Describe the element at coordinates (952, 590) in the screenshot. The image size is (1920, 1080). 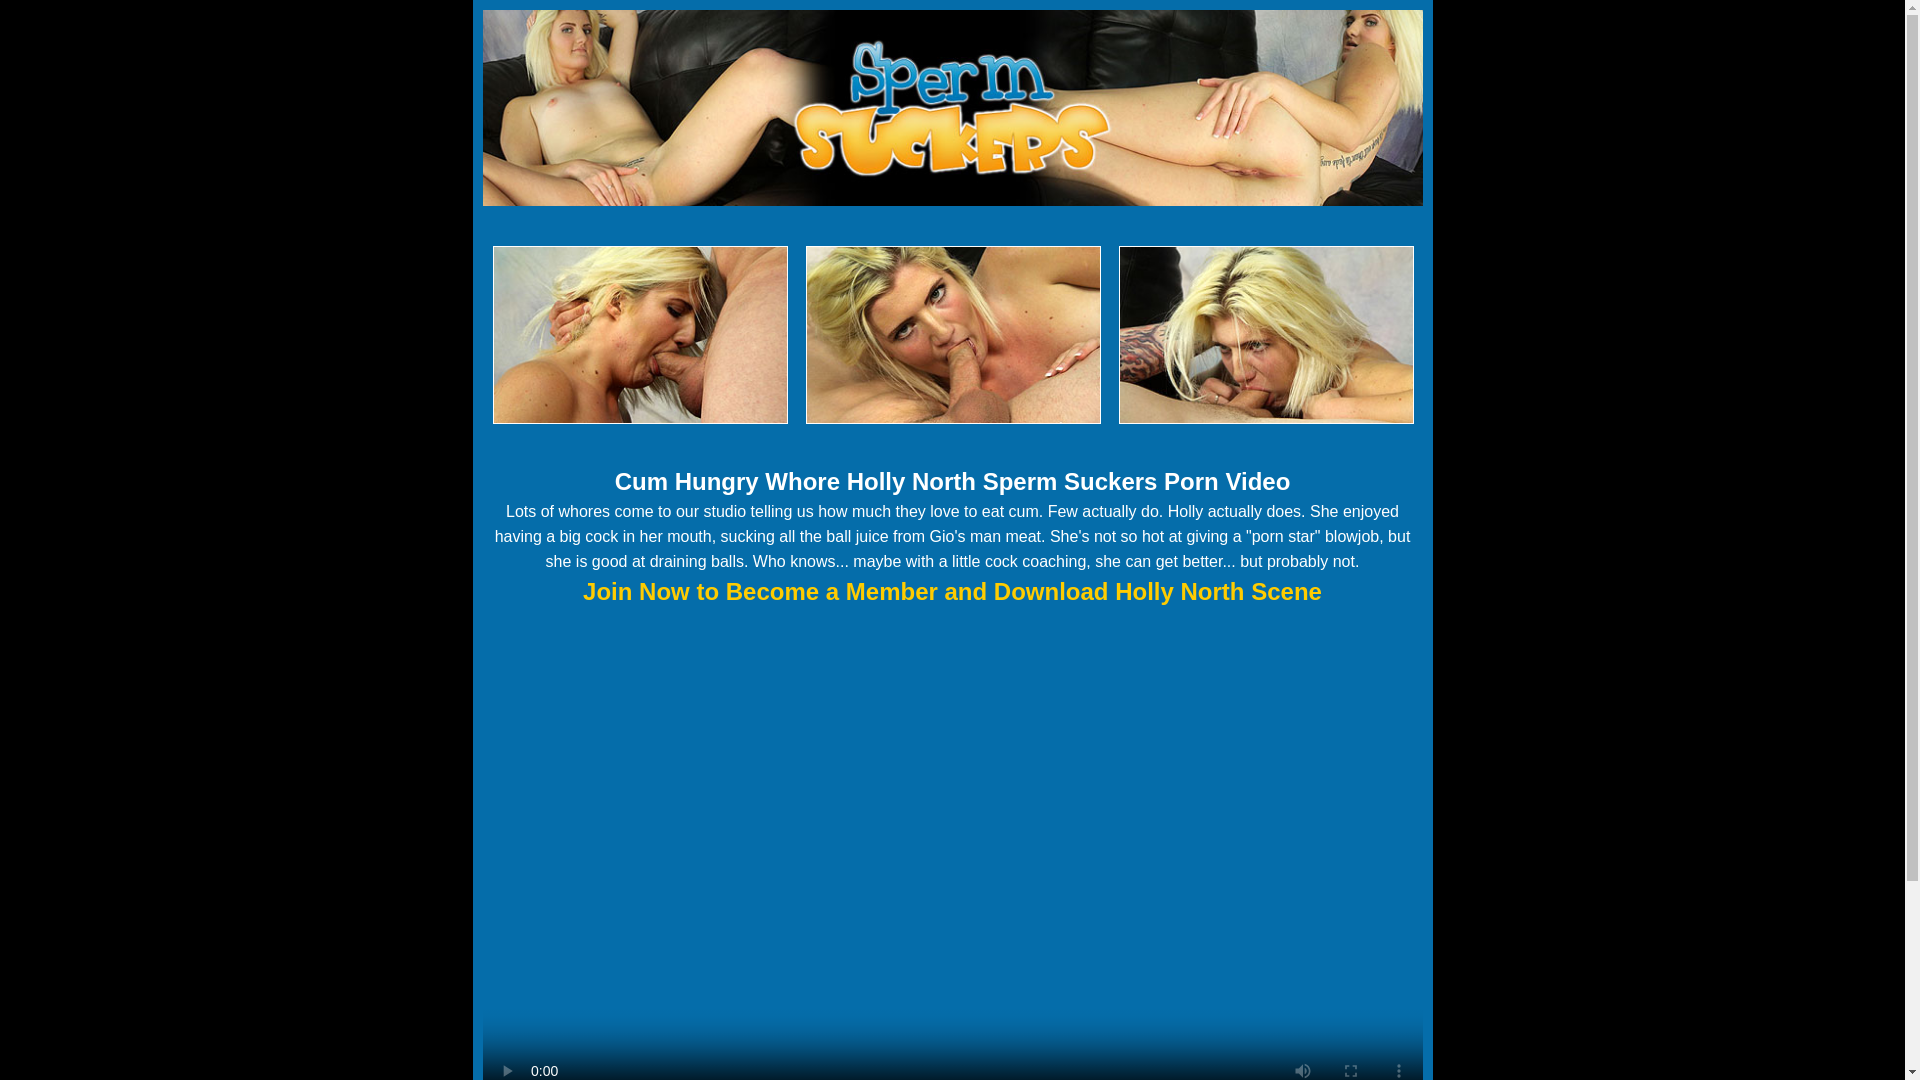
I see `Join Now to Become a Member and Download Holly North Scene` at that location.